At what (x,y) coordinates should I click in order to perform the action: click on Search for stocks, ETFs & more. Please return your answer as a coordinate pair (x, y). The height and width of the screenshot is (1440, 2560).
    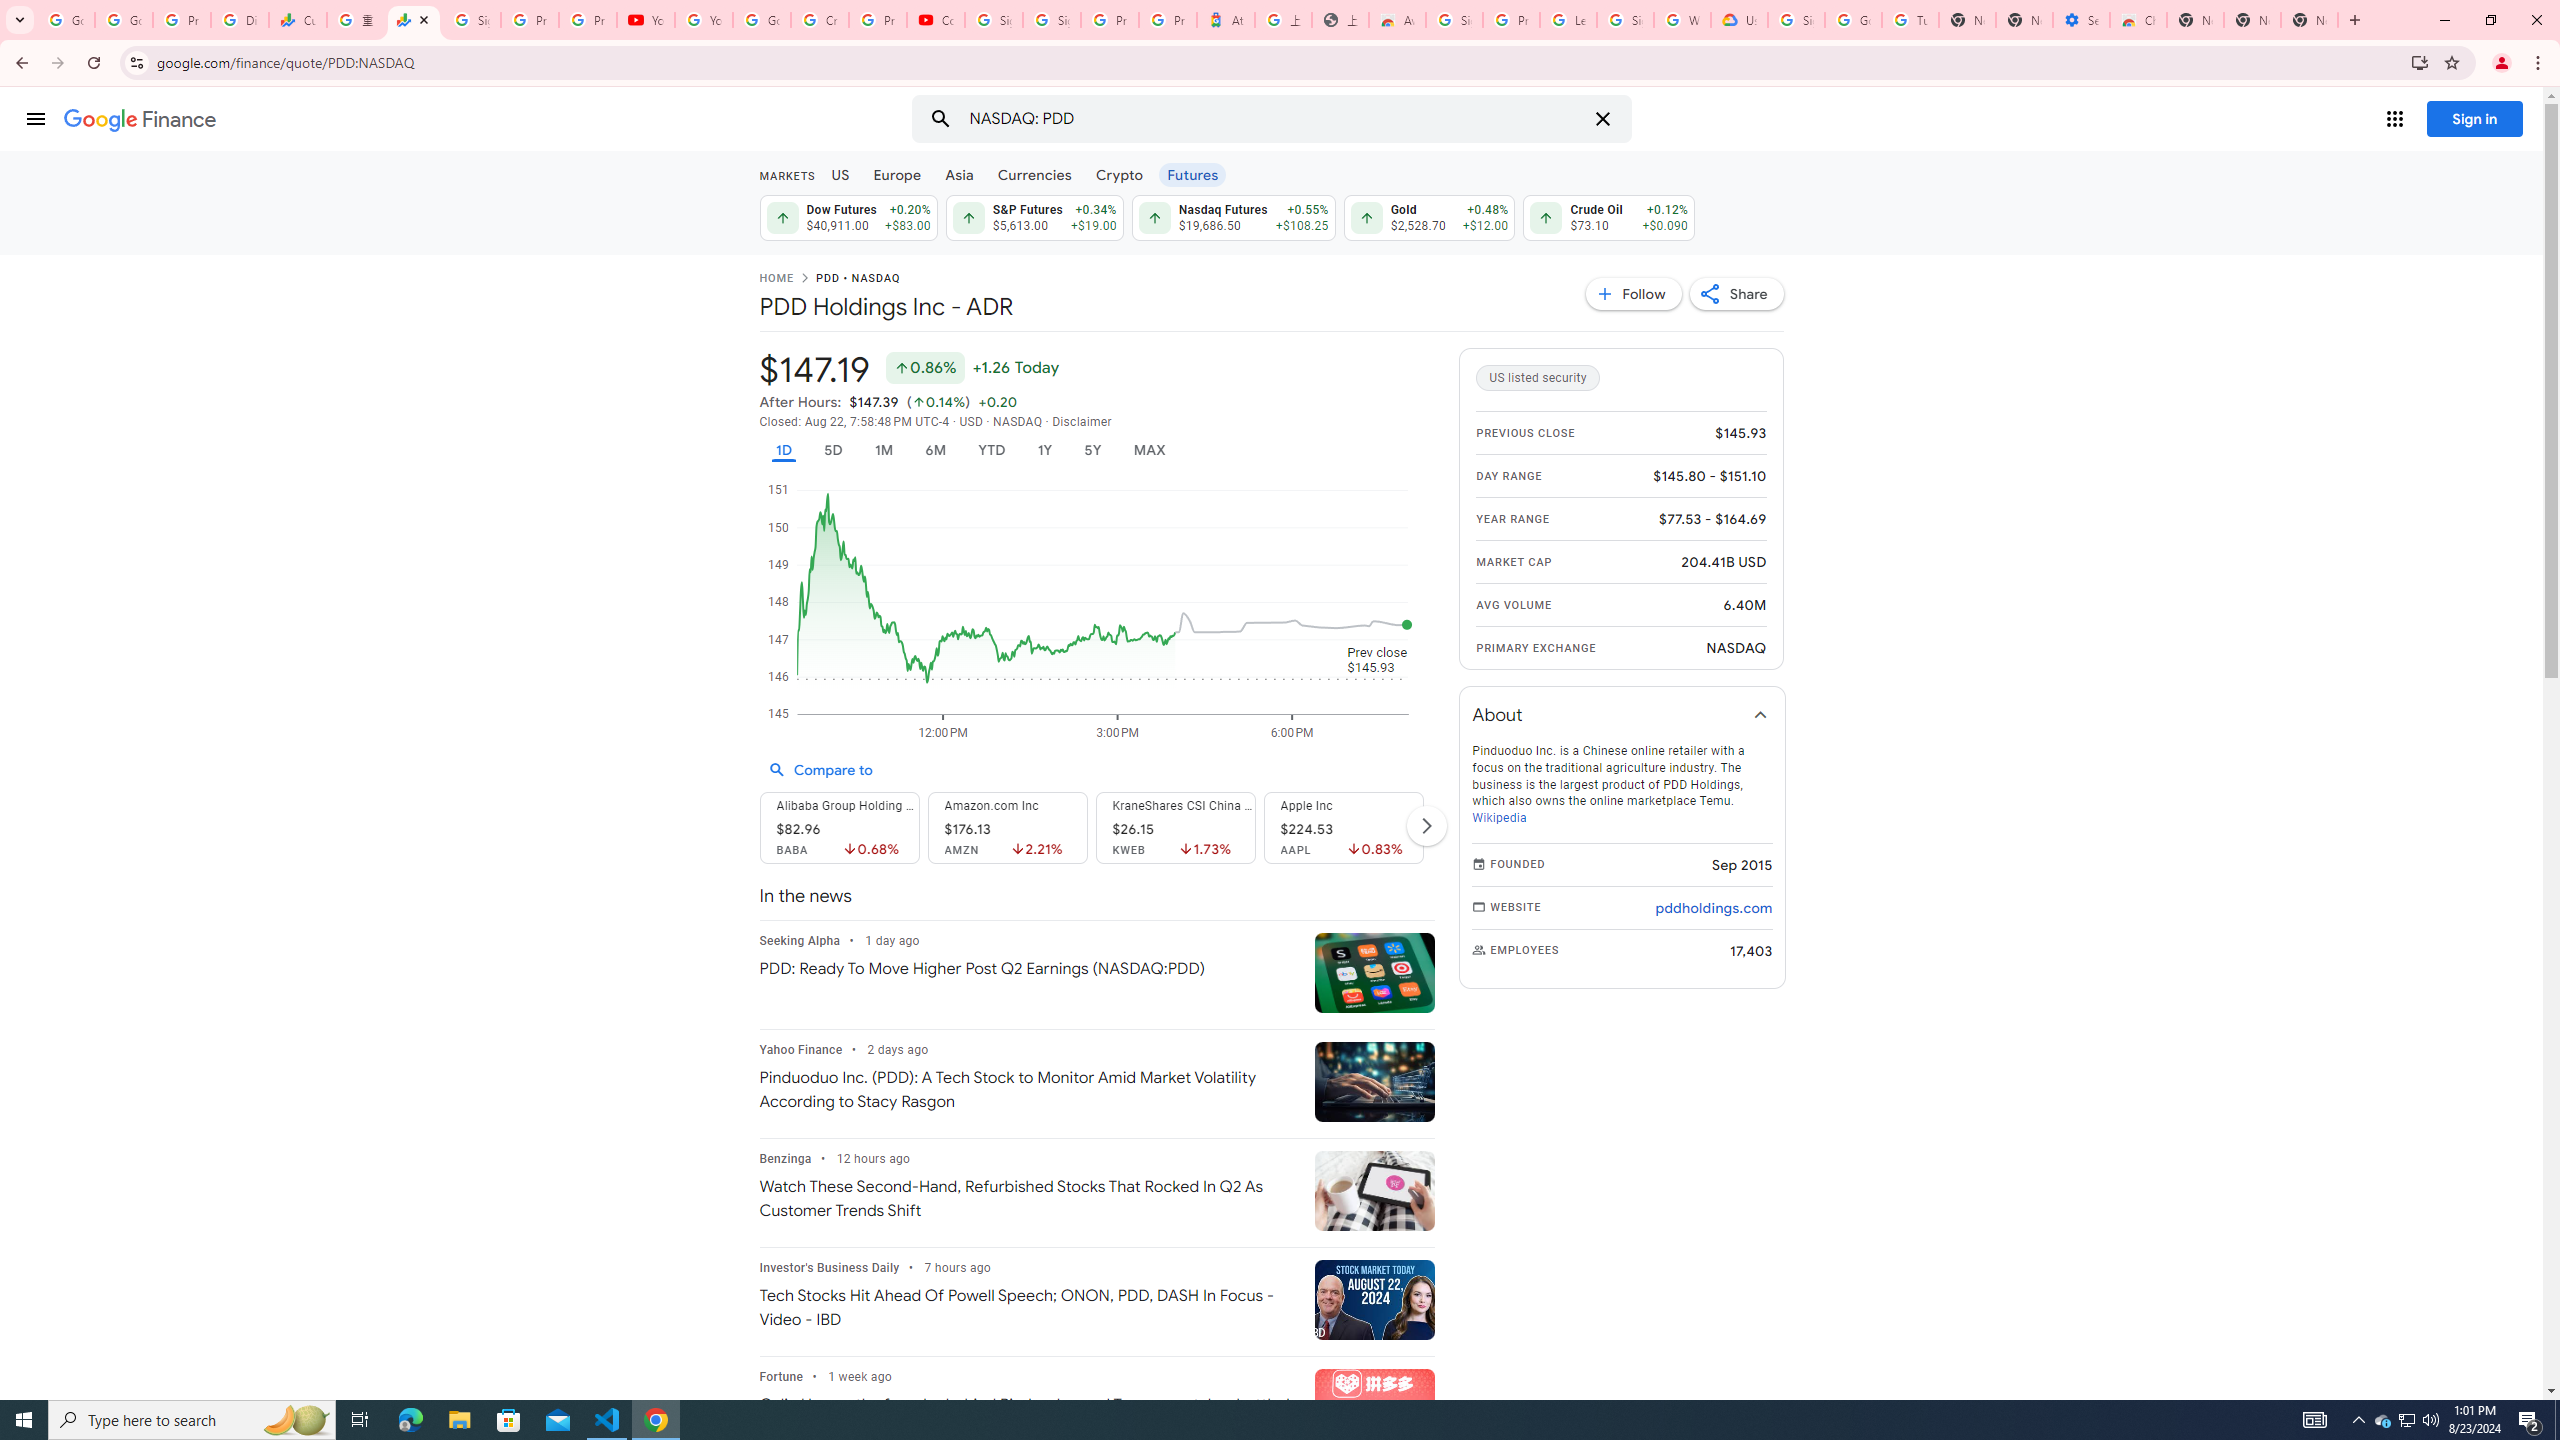
    Looking at the image, I should click on (1274, 119).